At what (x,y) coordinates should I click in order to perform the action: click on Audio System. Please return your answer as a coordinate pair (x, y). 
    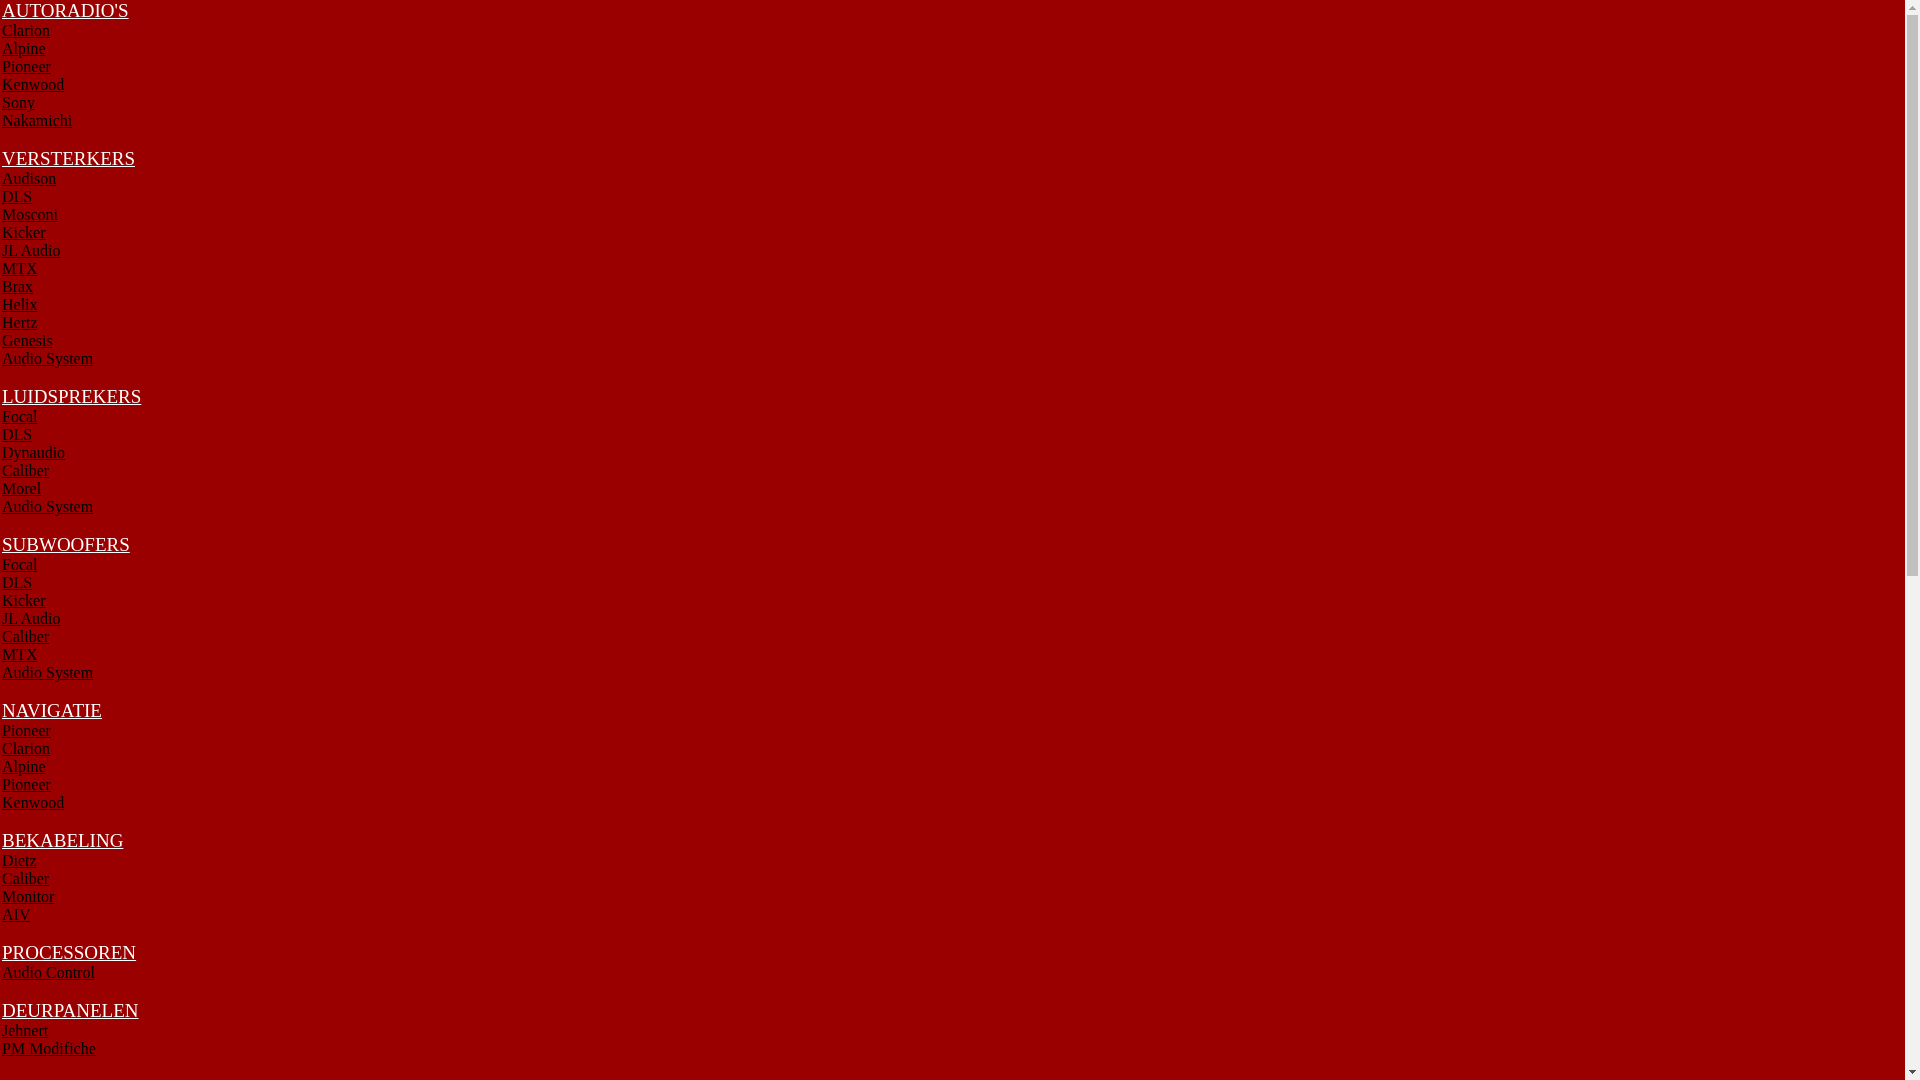
    Looking at the image, I should click on (48, 672).